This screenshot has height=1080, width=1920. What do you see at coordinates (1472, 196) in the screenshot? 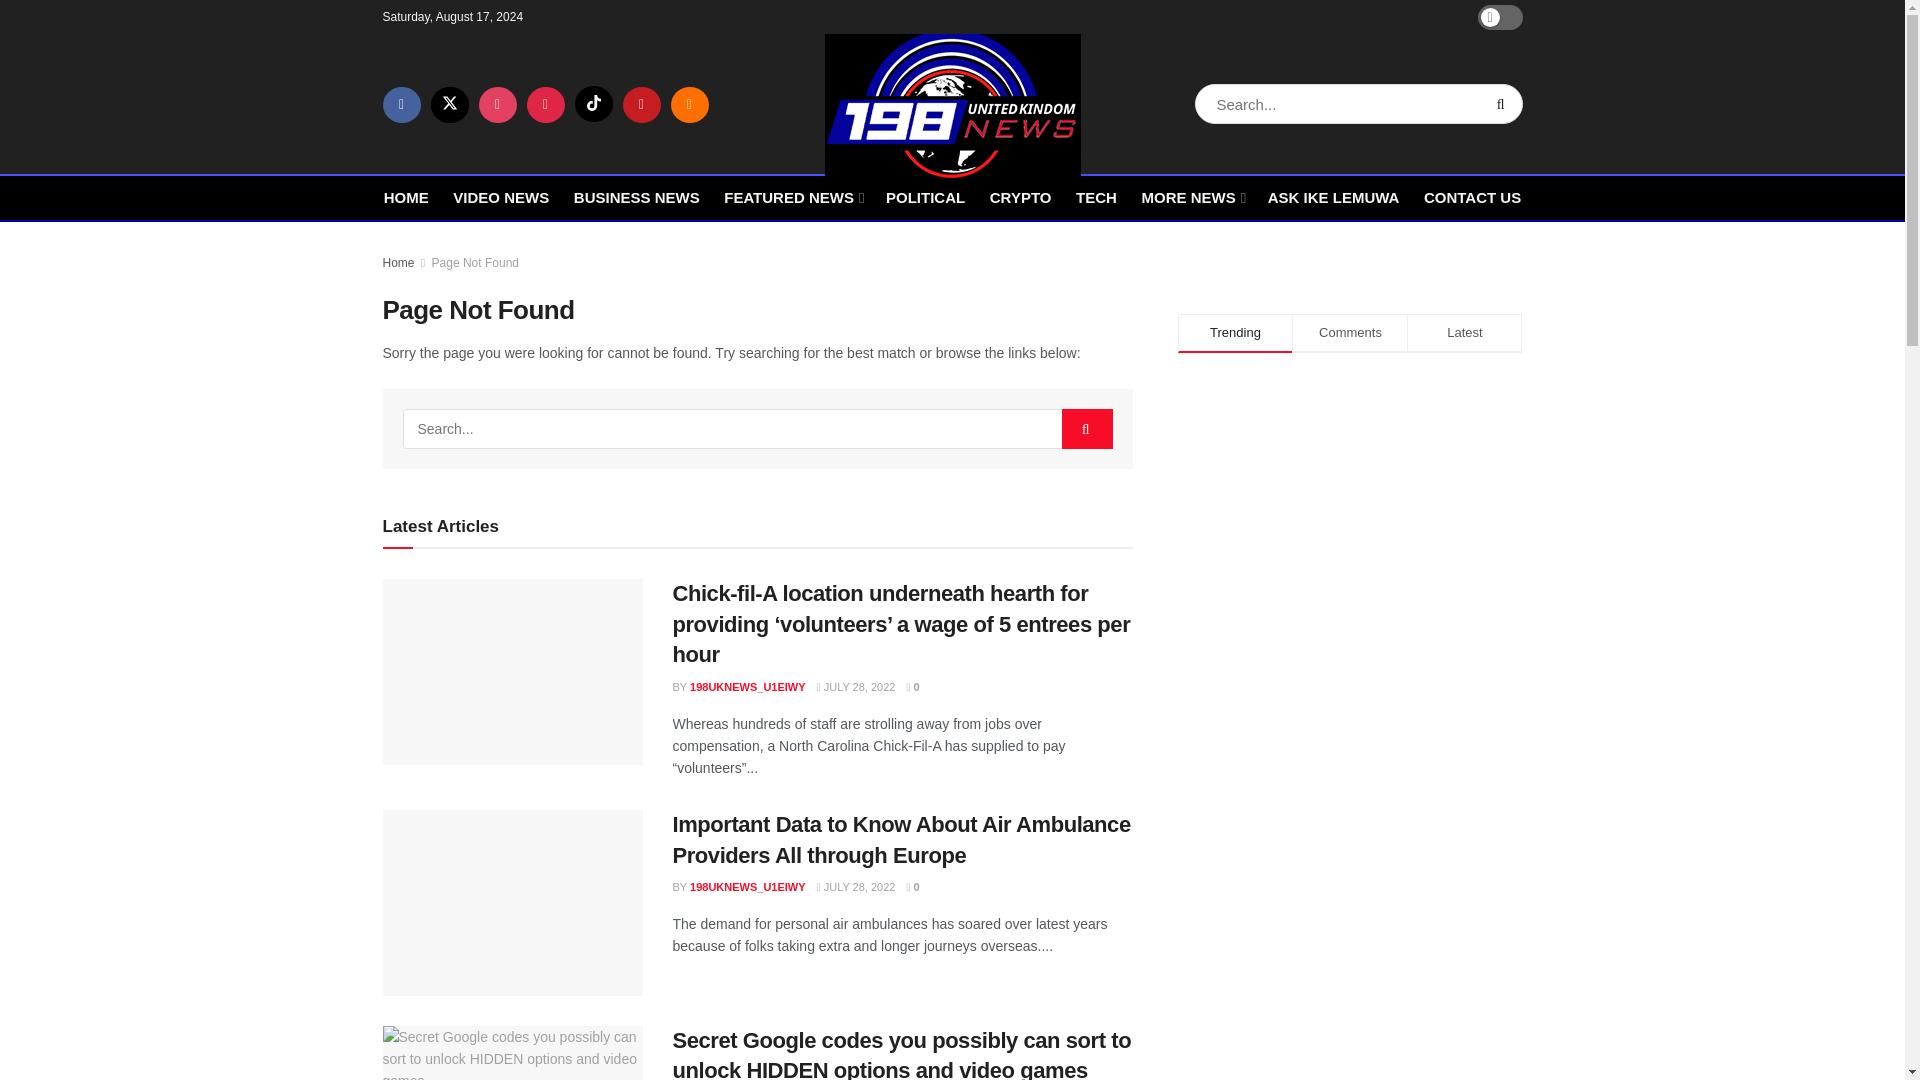
I see `CONTACT US` at bounding box center [1472, 196].